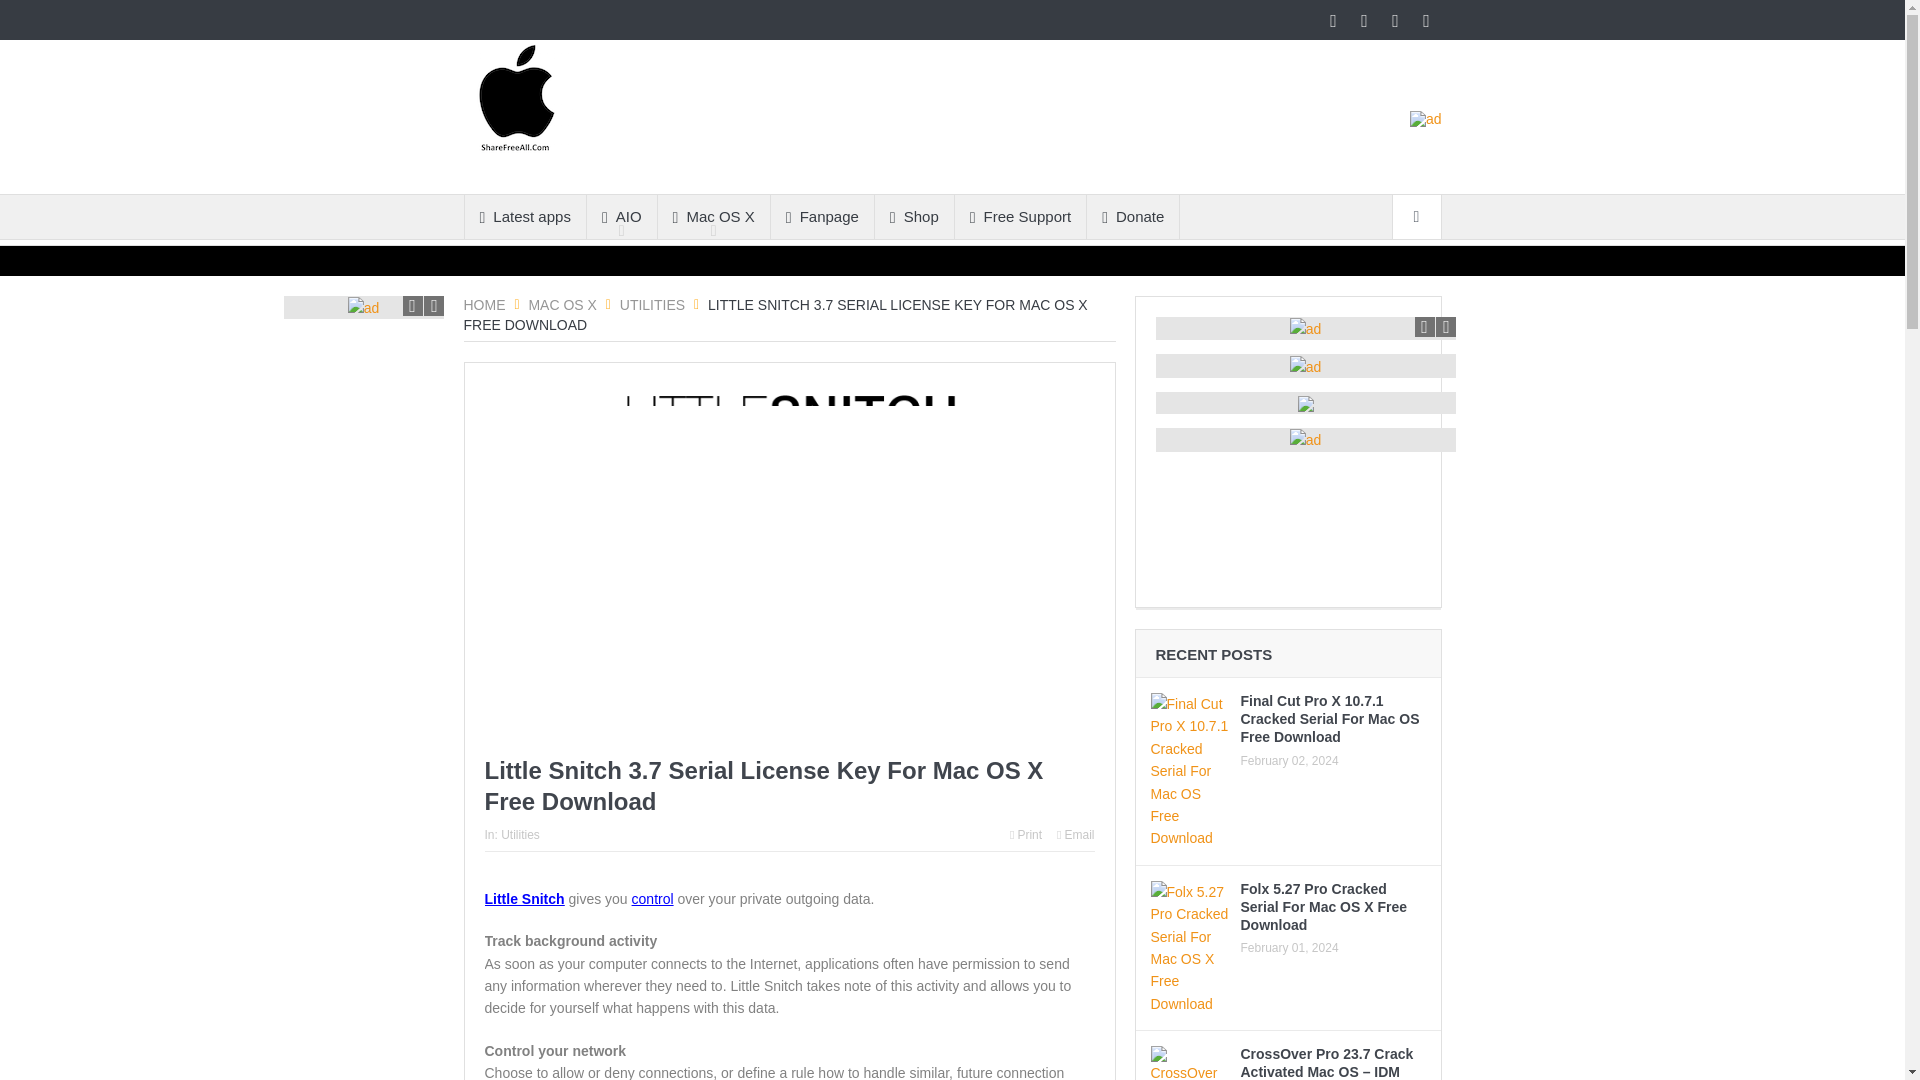 The height and width of the screenshot is (1080, 1920). What do you see at coordinates (622, 216) in the screenshot?
I see `AIO` at bounding box center [622, 216].